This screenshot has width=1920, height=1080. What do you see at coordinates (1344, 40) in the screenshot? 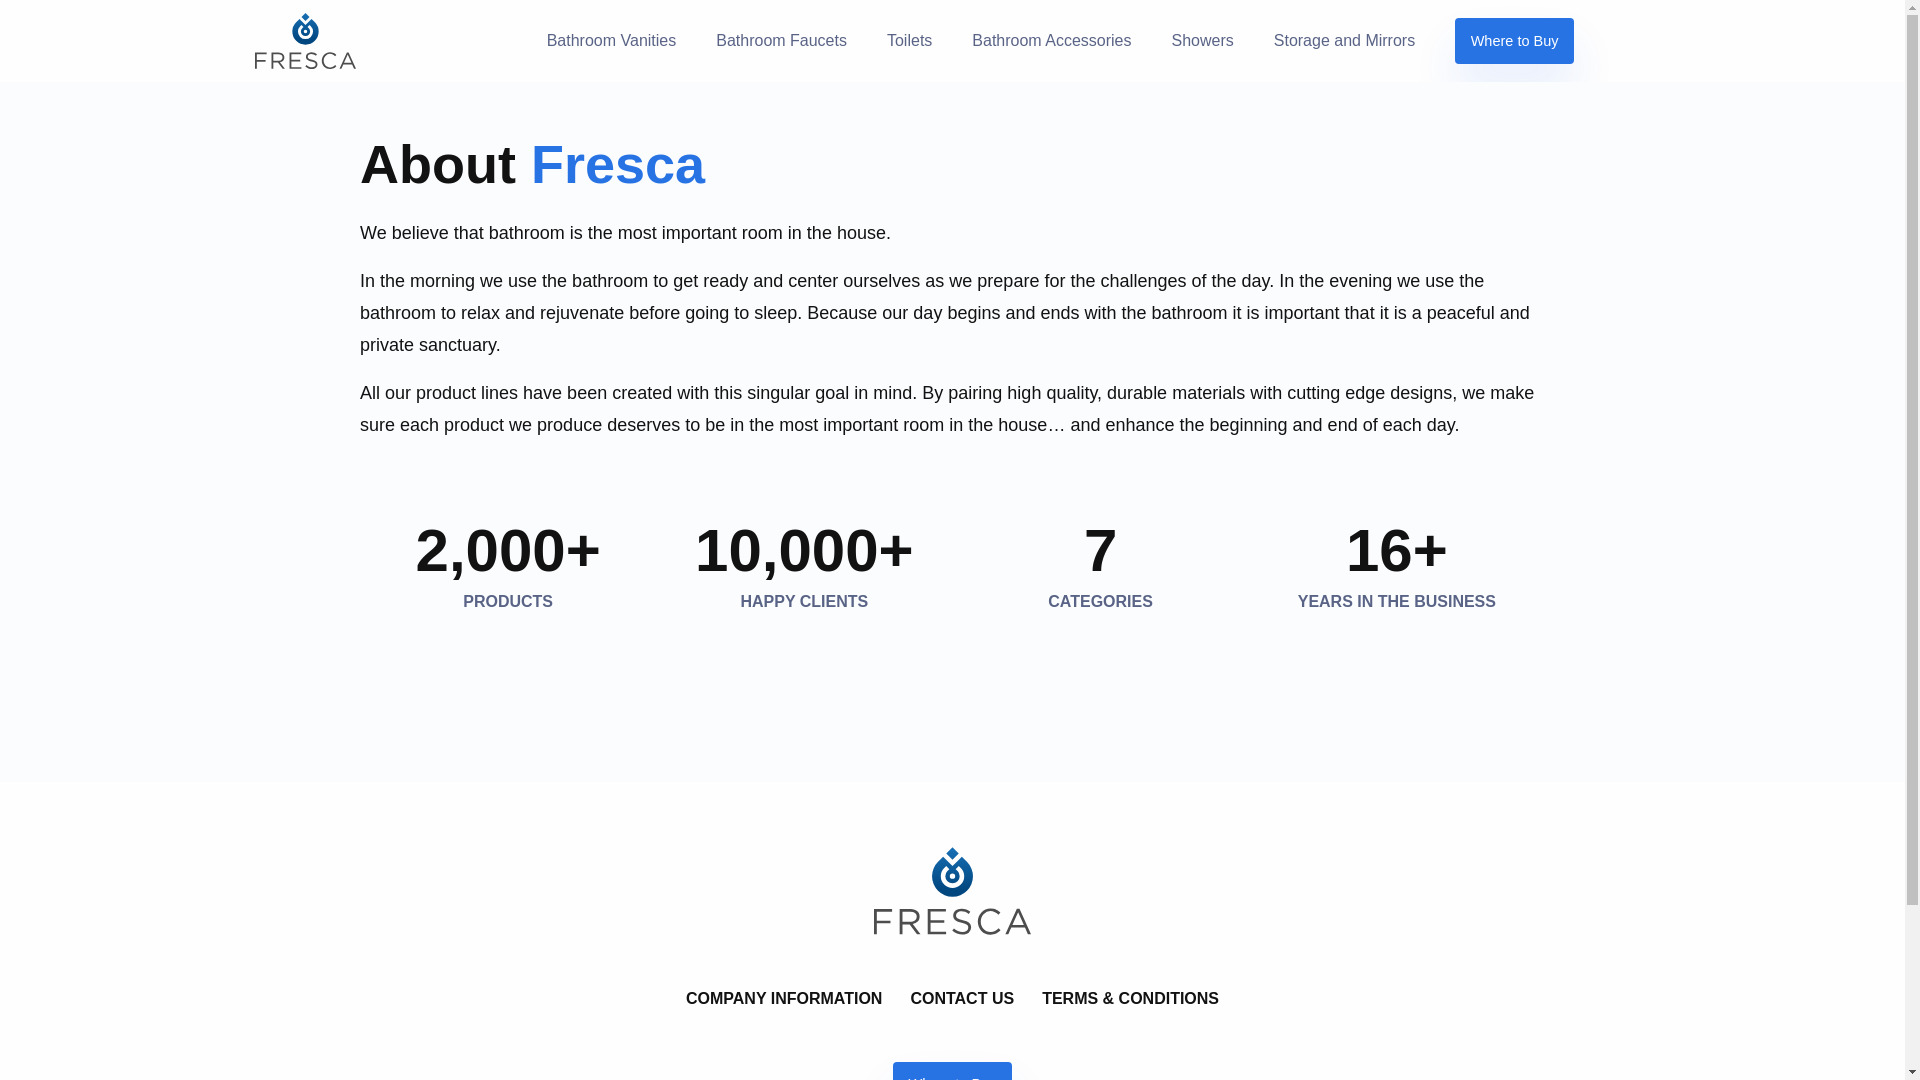
I see `Storage and Mirrors` at bounding box center [1344, 40].